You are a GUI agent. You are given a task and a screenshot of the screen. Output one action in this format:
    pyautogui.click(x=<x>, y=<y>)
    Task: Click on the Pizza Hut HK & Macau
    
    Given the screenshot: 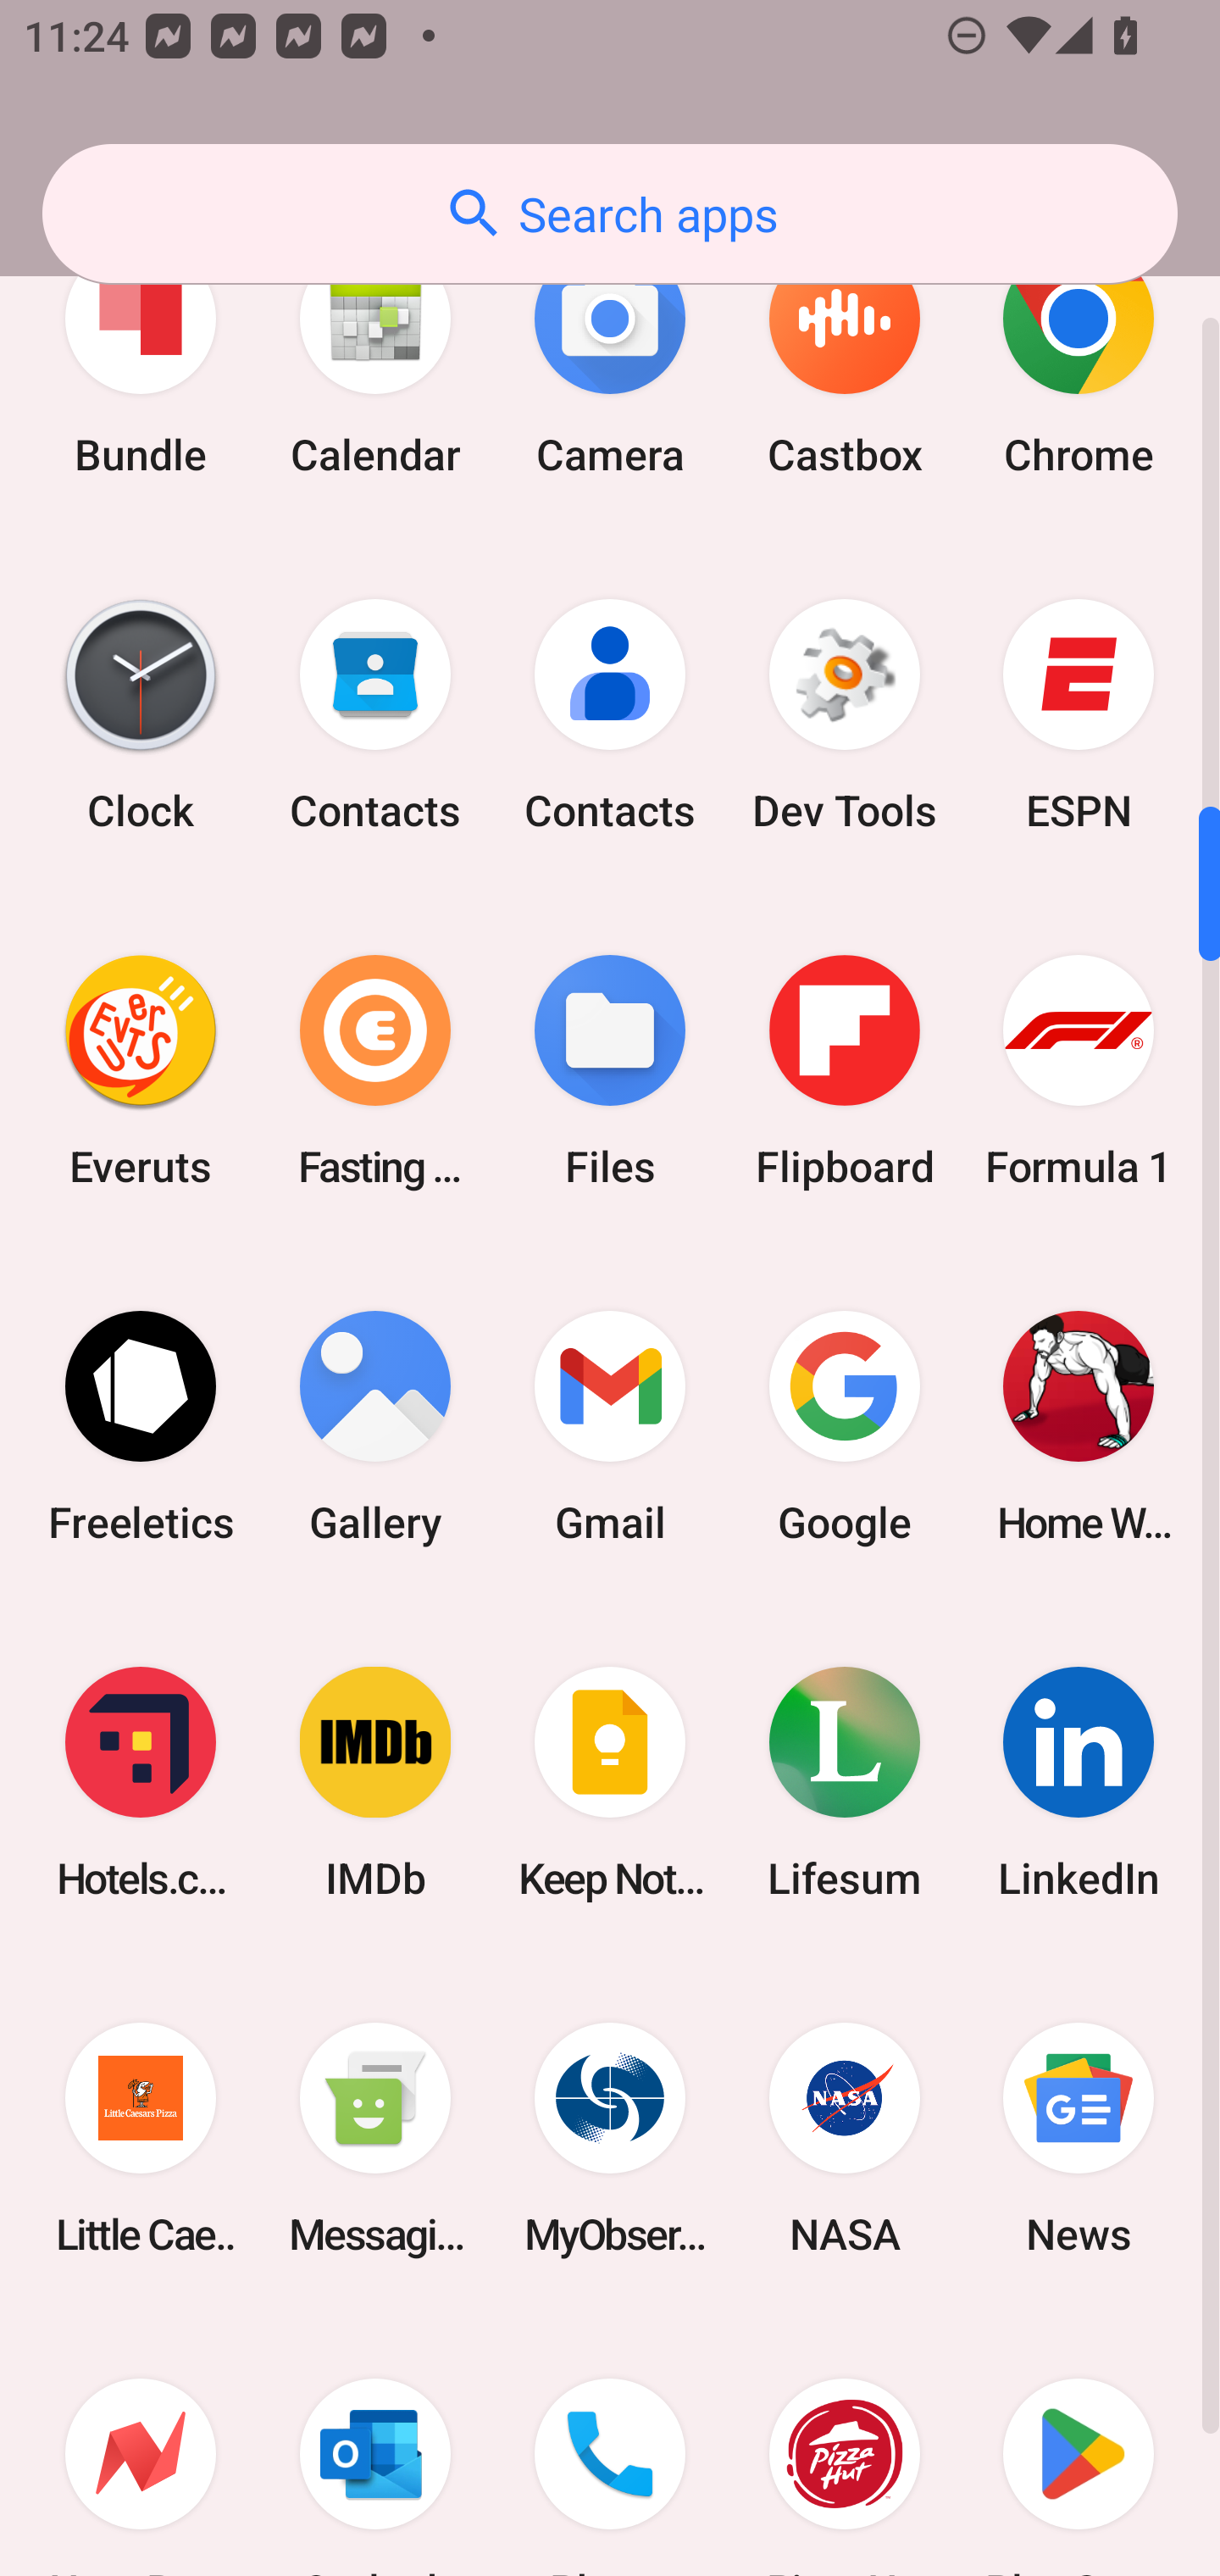 What is the action you would take?
    pyautogui.click(x=844, y=2446)
    